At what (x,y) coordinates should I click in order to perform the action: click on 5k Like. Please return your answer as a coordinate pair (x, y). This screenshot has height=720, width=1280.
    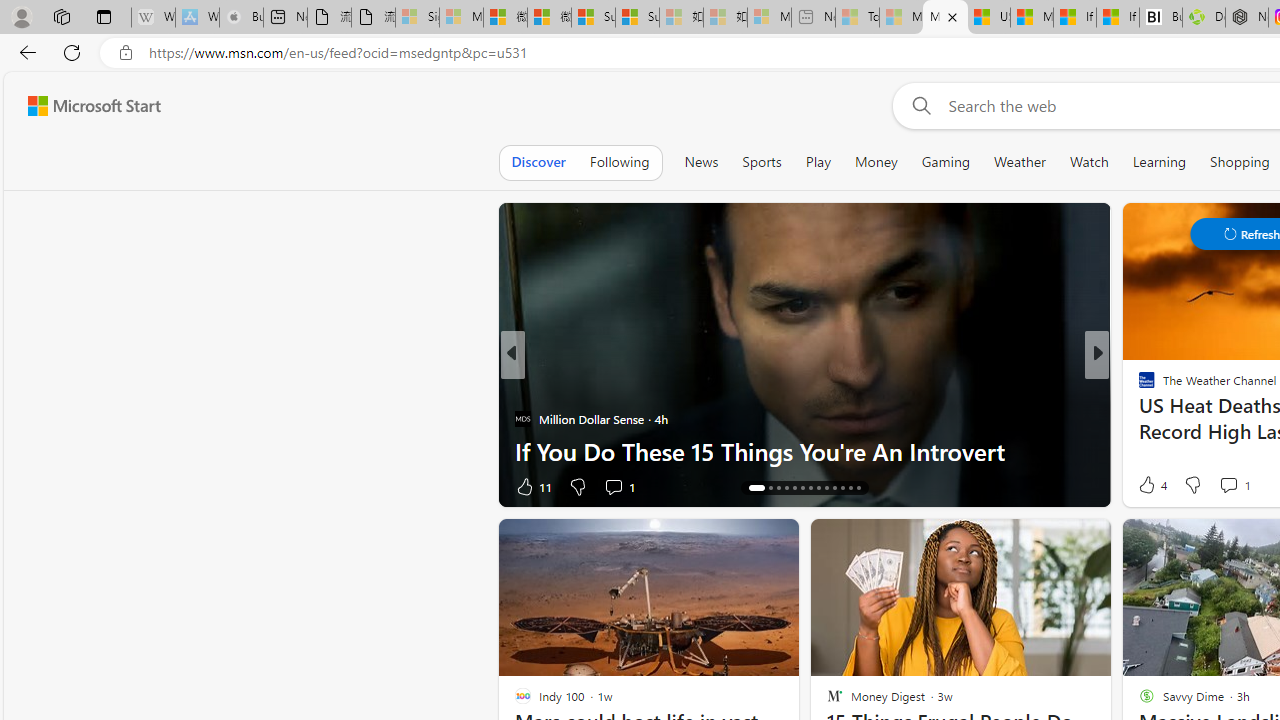
    Looking at the image, I should click on (1148, 486).